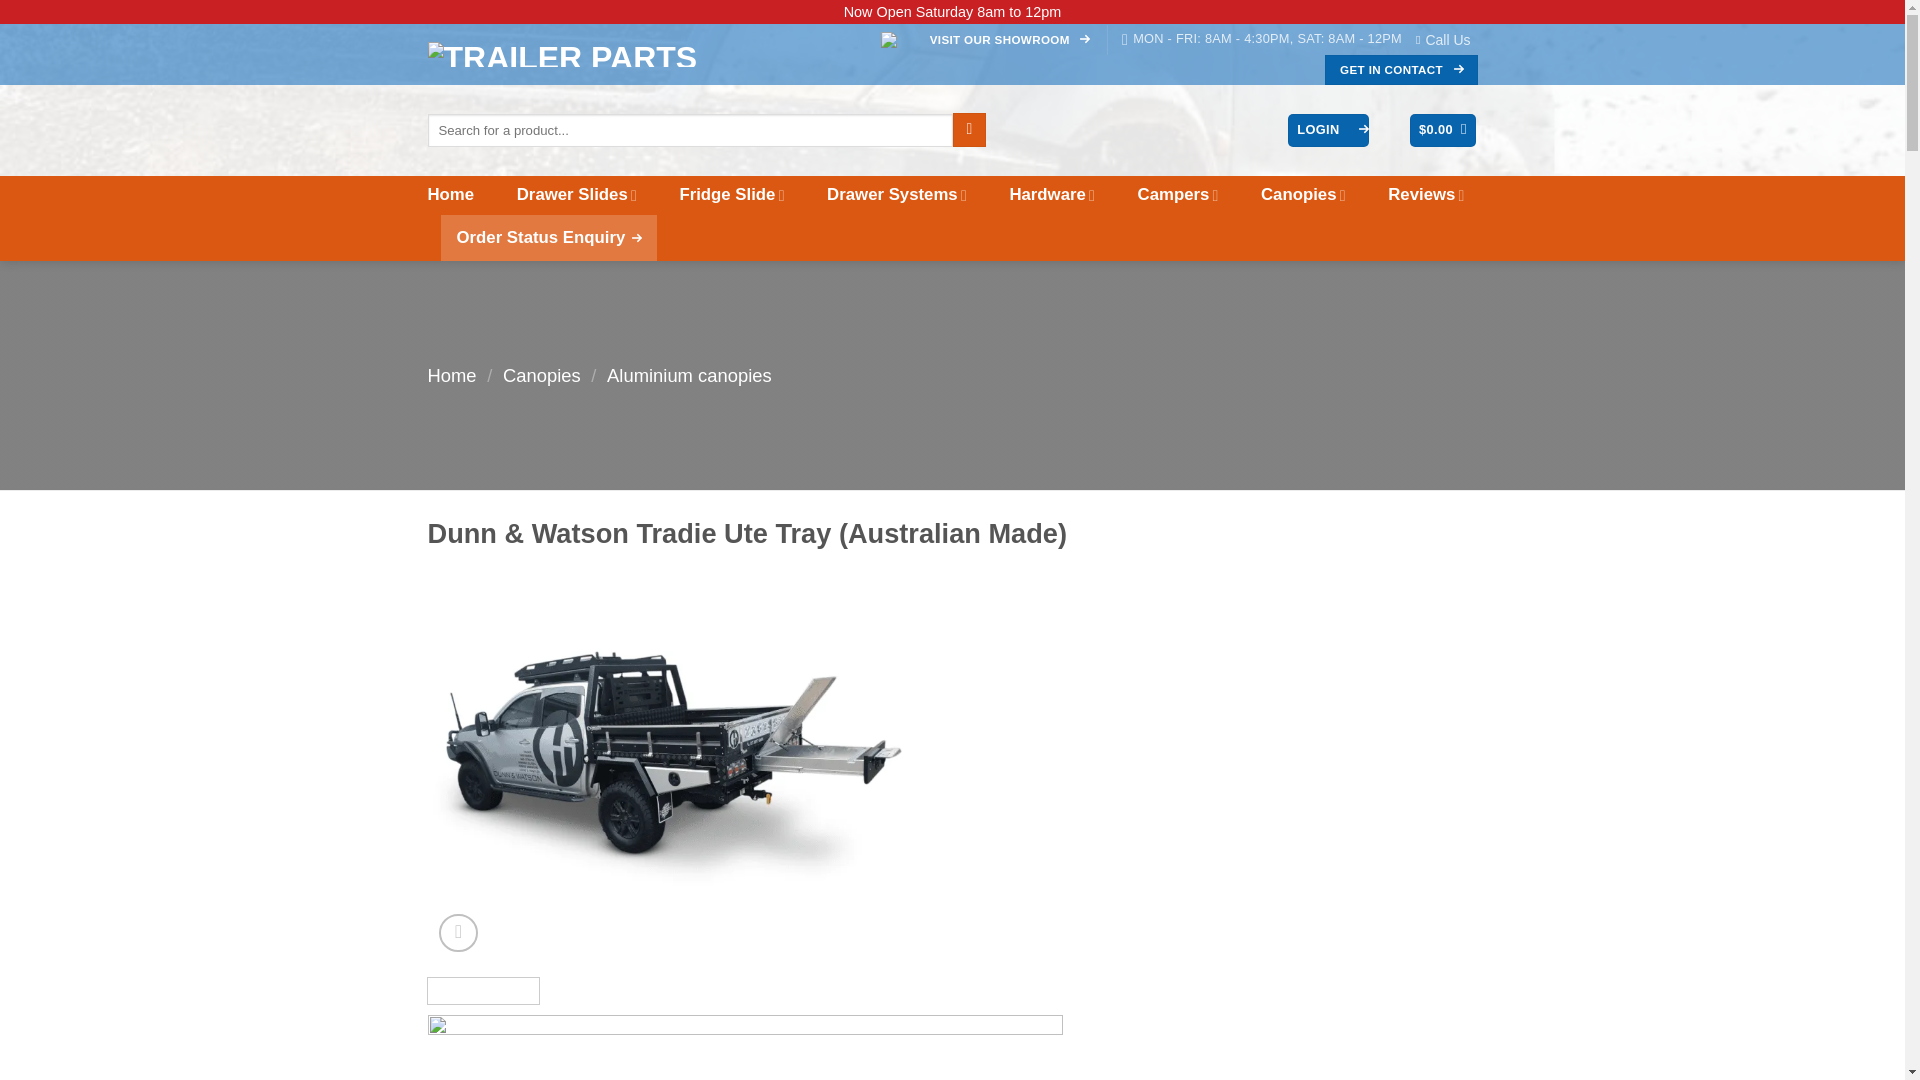 This screenshot has width=1920, height=1080. What do you see at coordinates (1261, 38) in the screenshot?
I see `MON - FRI: 8AM - 4:30PM, SAT: 8AM - 12PM` at bounding box center [1261, 38].